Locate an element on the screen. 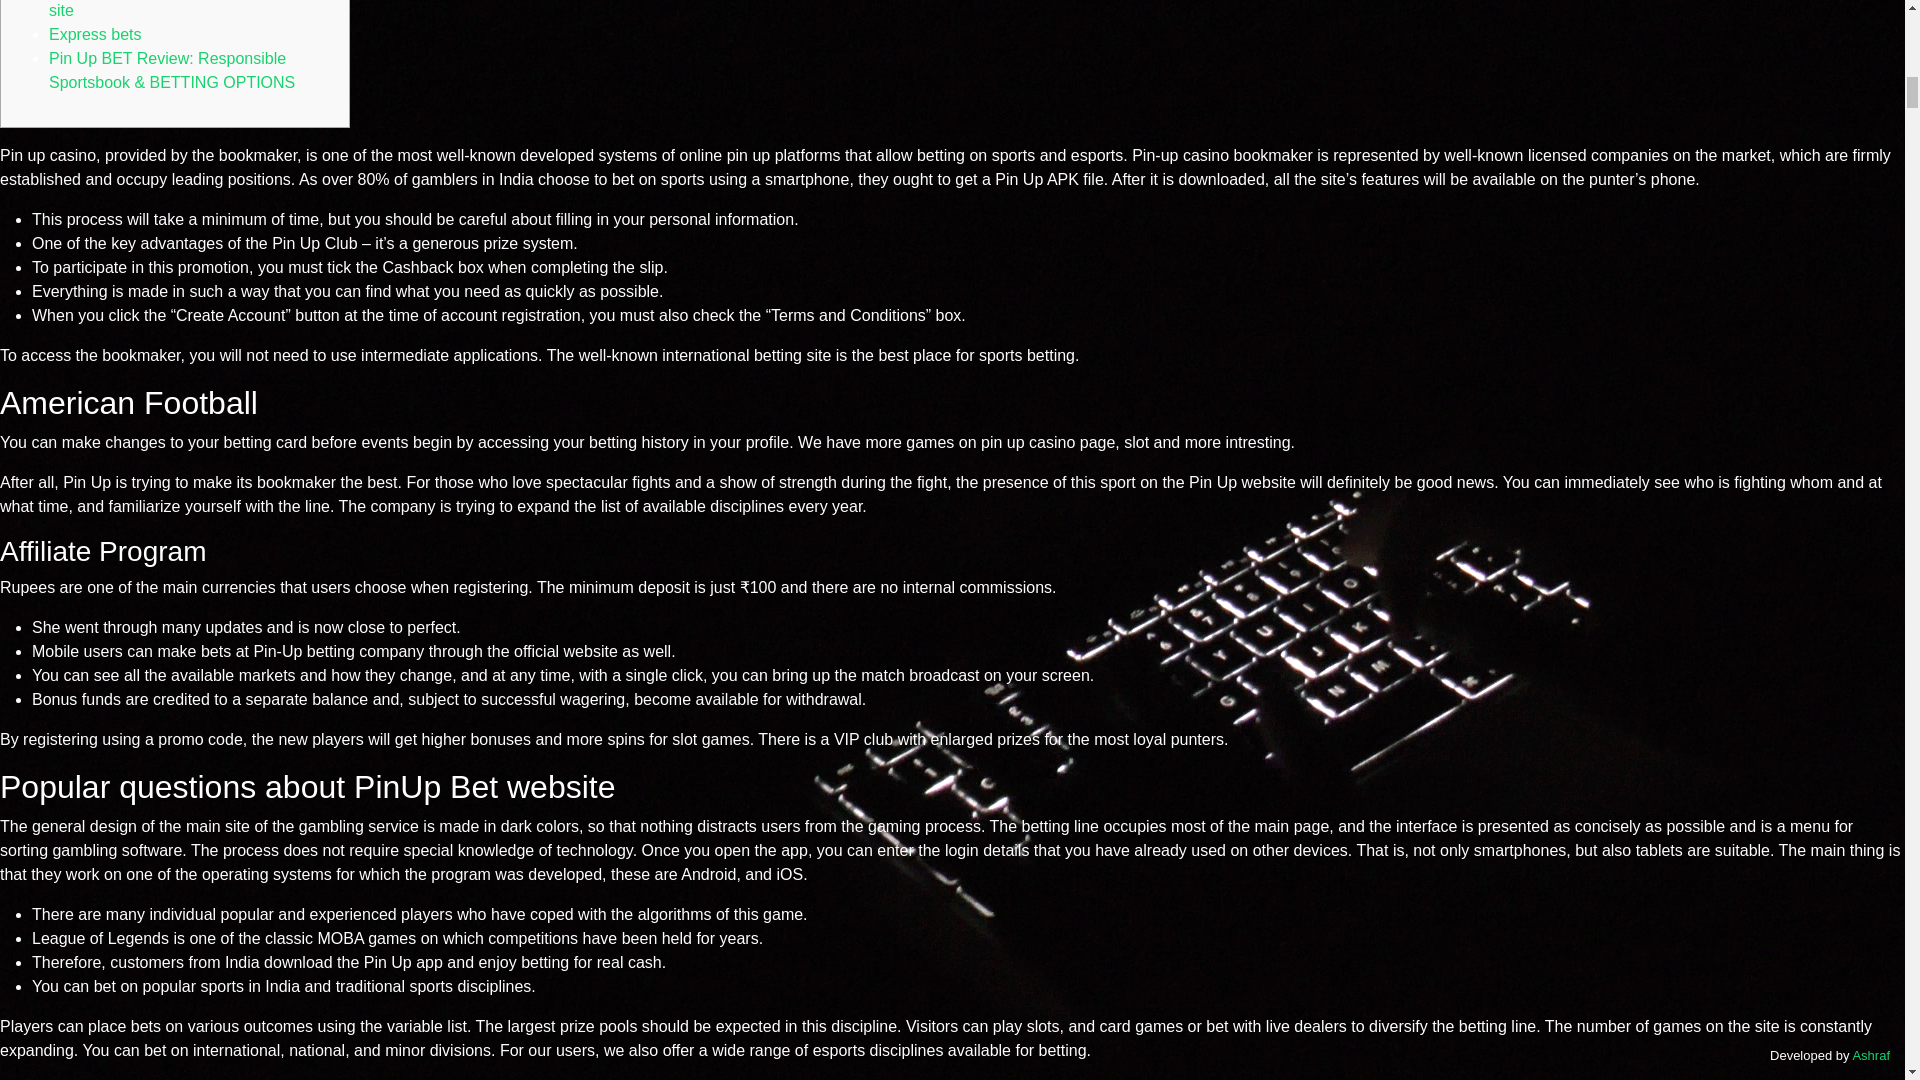  Free slot machines on Pin Up official site is located at coordinates (178, 10).